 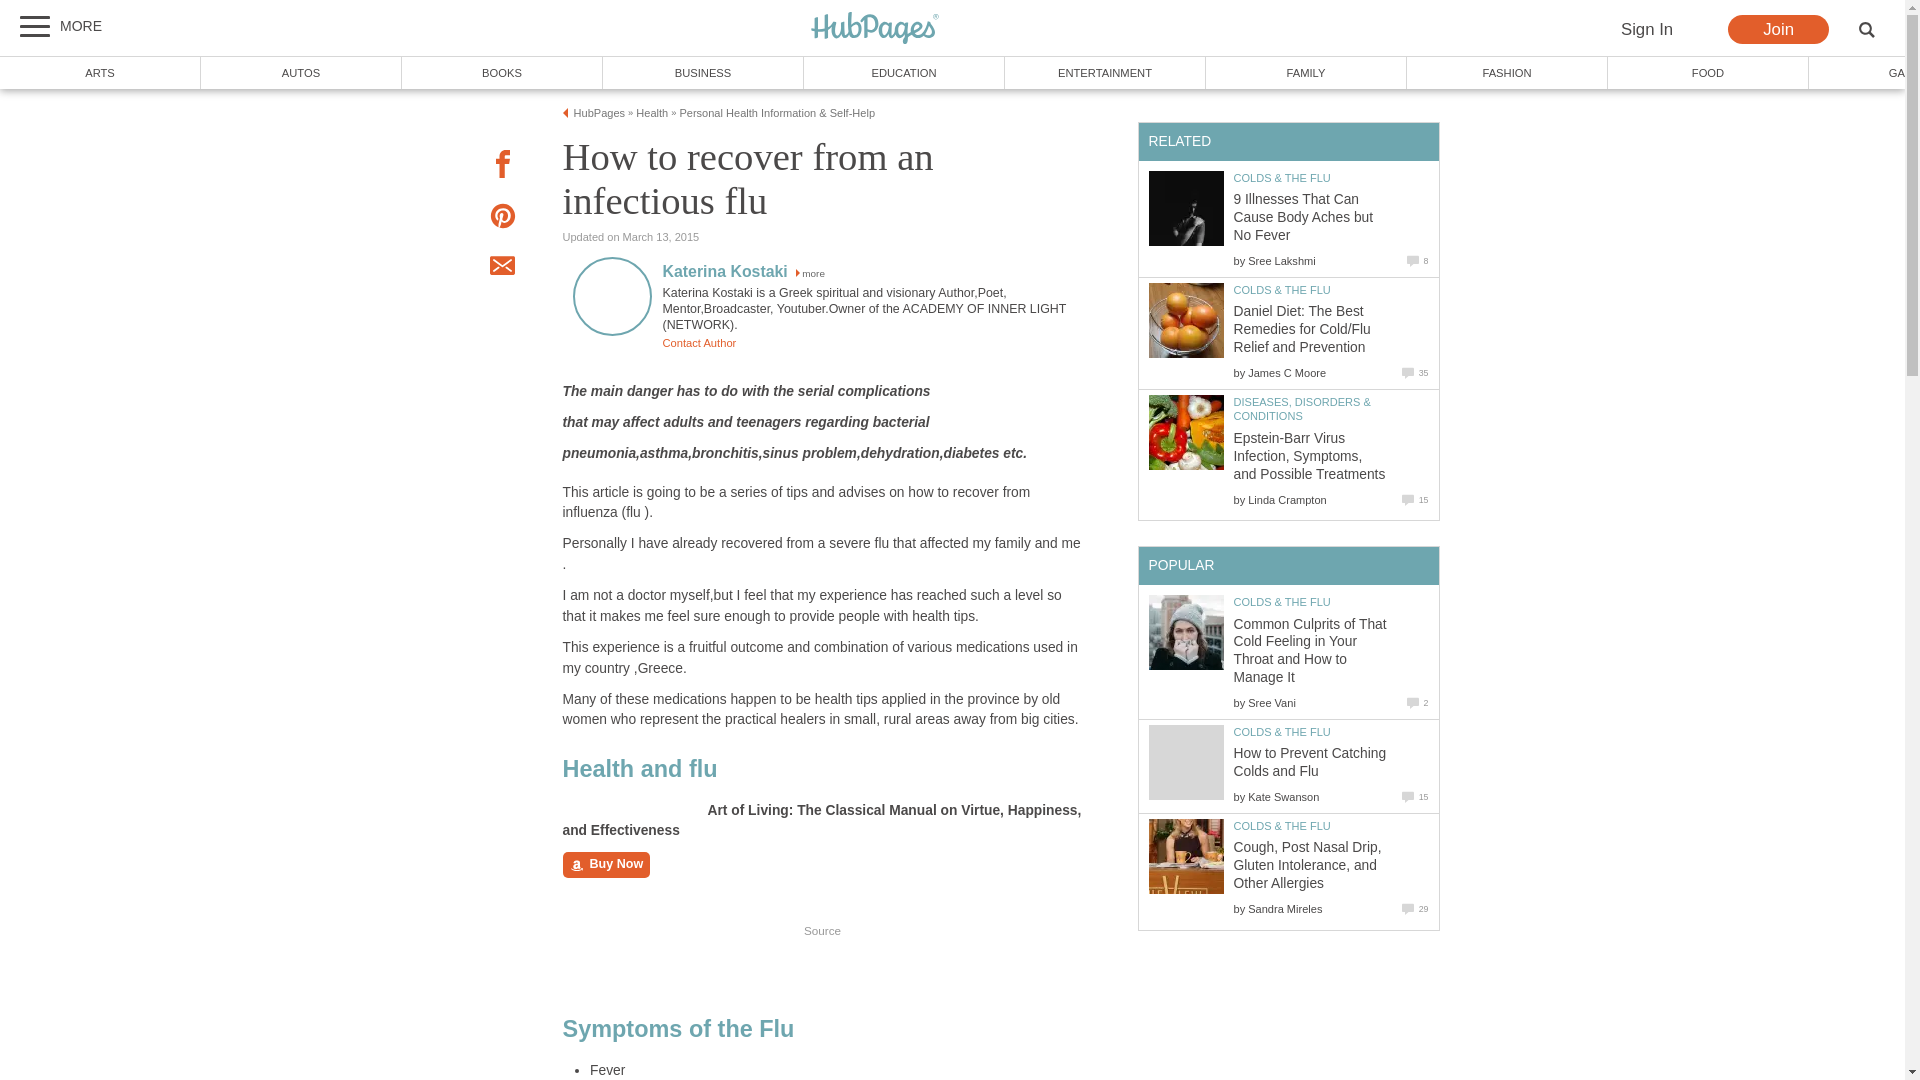 What do you see at coordinates (100, 72) in the screenshot?
I see `ARTS` at bounding box center [100, 72].